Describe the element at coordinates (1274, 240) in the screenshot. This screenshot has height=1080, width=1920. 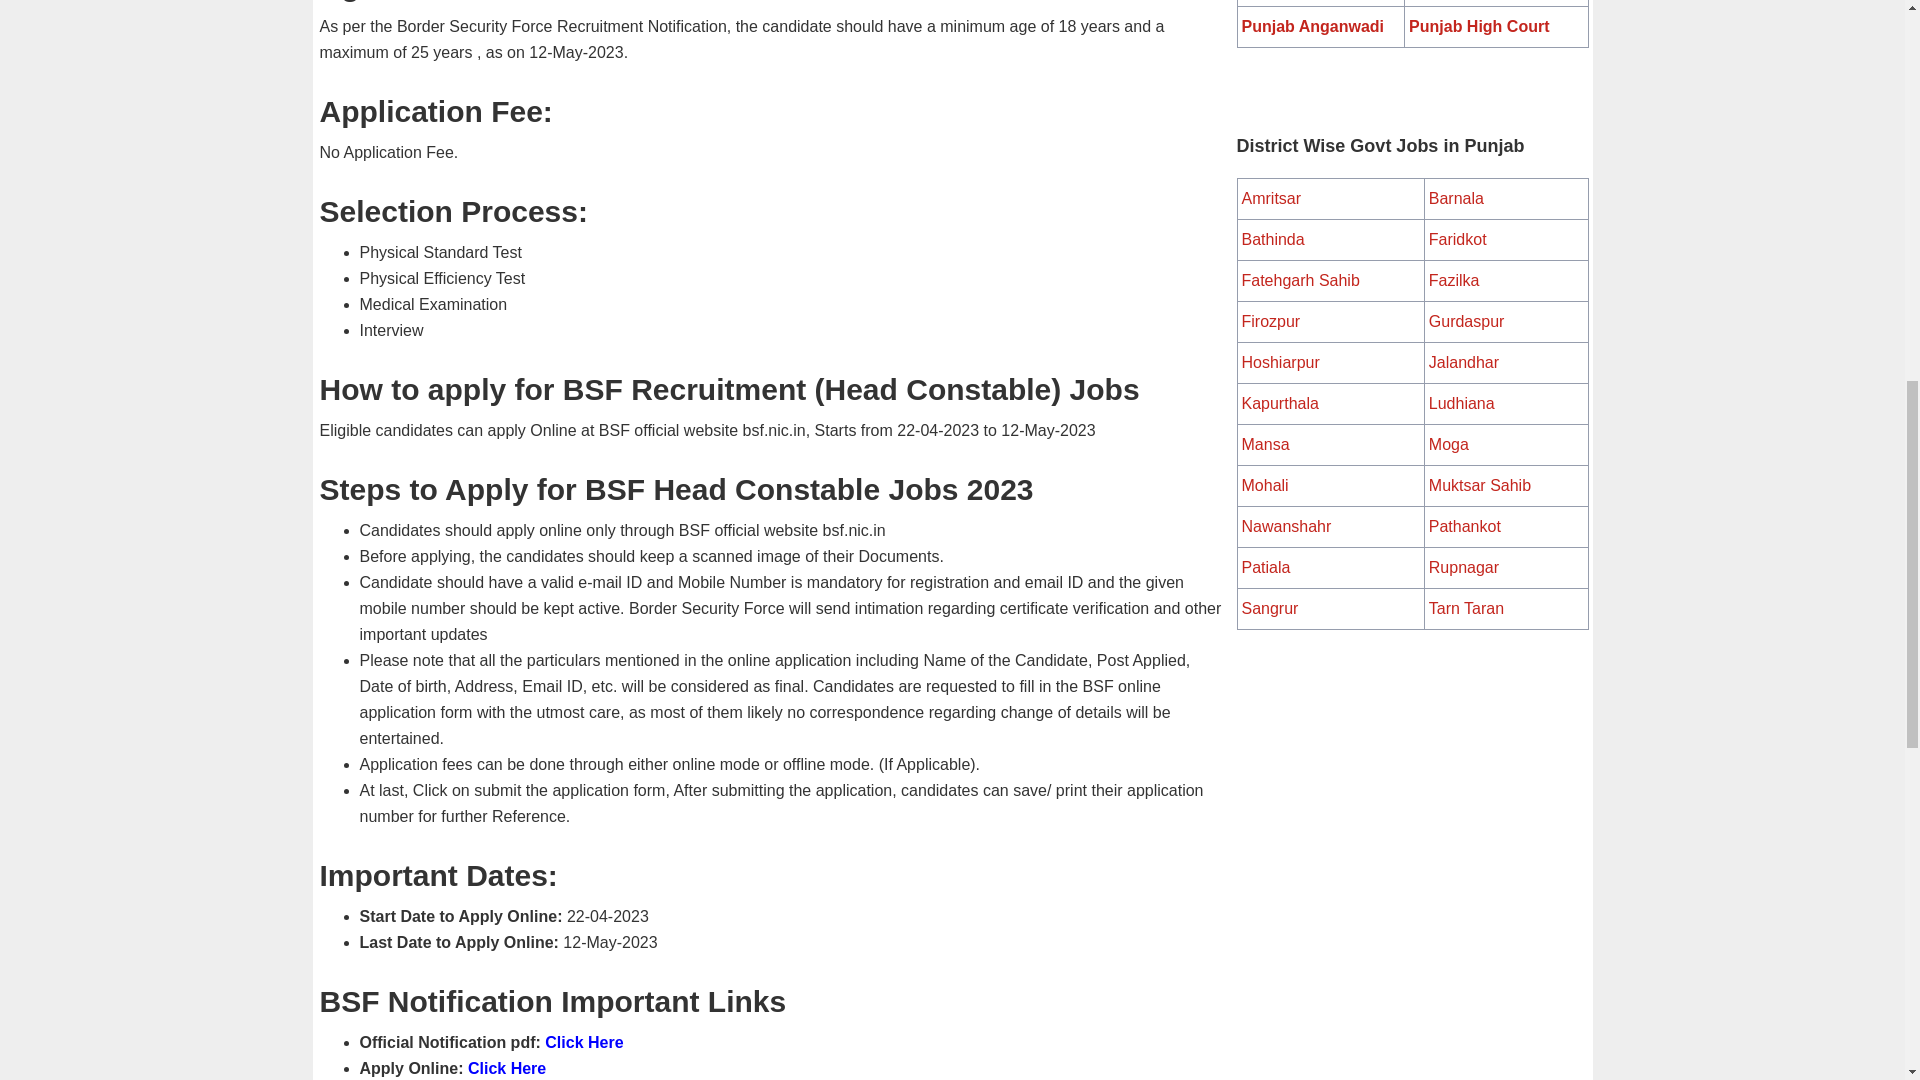
I see `Bathinda` at that location.